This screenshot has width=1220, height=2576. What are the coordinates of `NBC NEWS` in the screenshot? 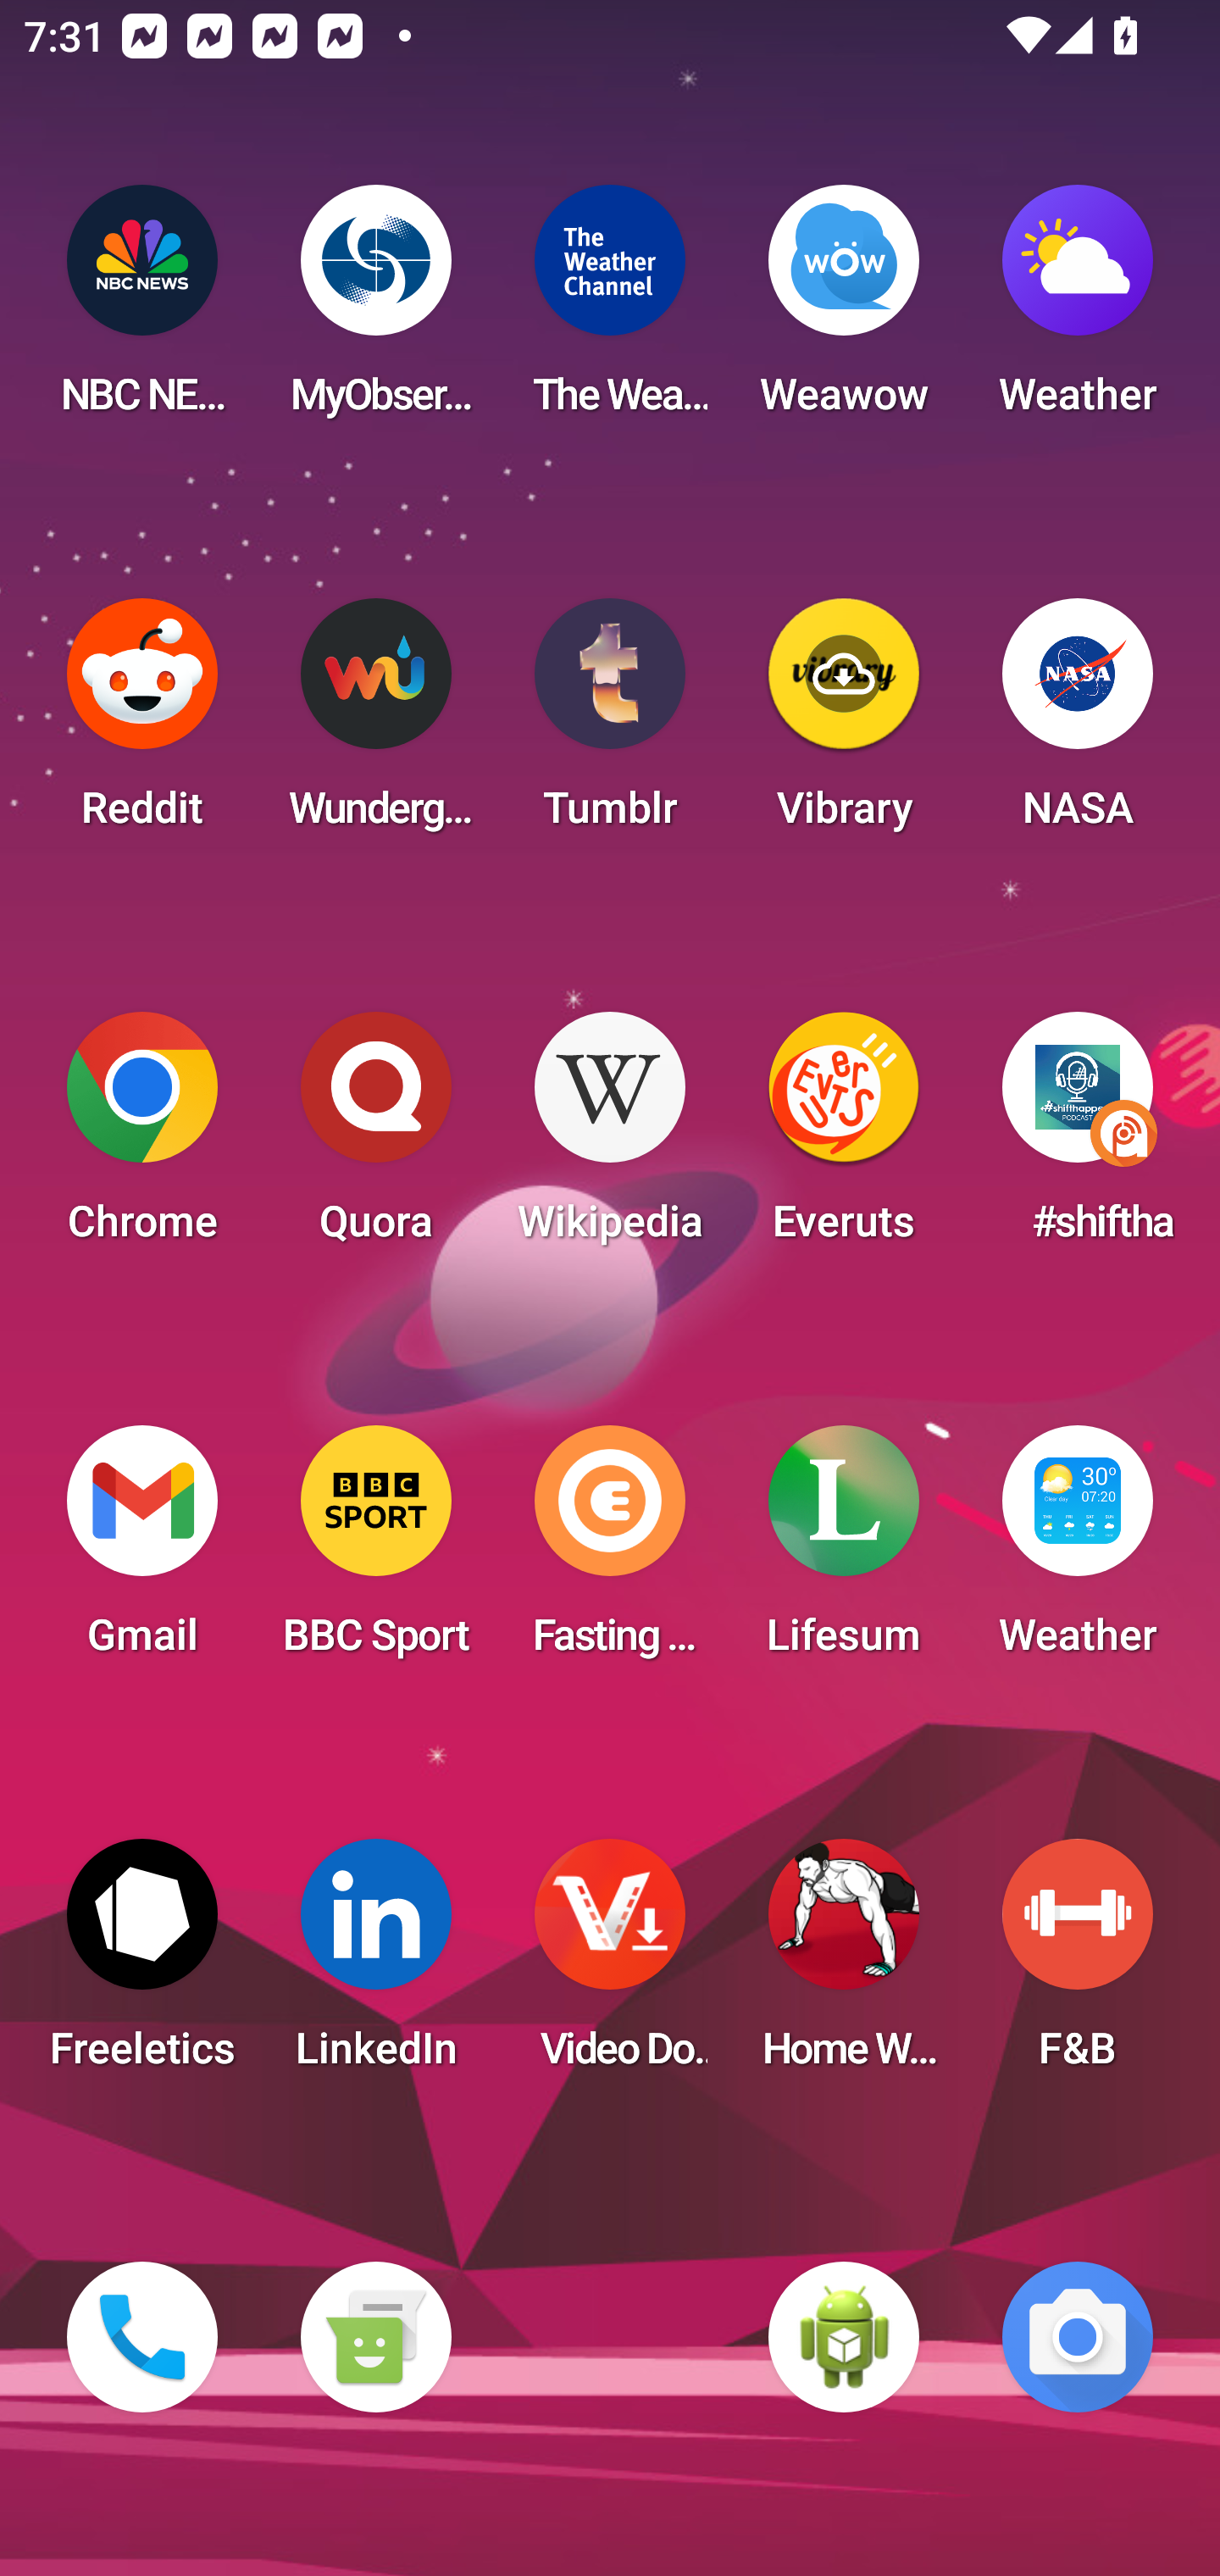 It's located at (142, 310).